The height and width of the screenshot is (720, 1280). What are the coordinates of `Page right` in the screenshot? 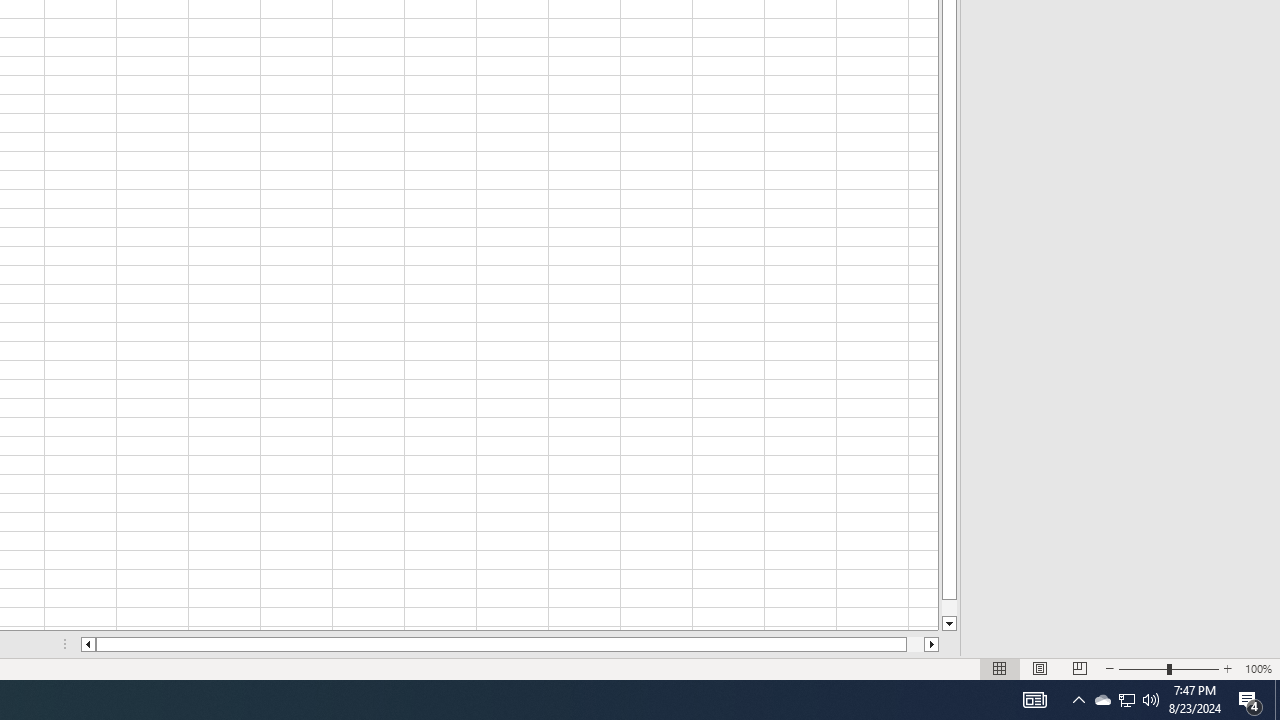 It's located at (916, 644).